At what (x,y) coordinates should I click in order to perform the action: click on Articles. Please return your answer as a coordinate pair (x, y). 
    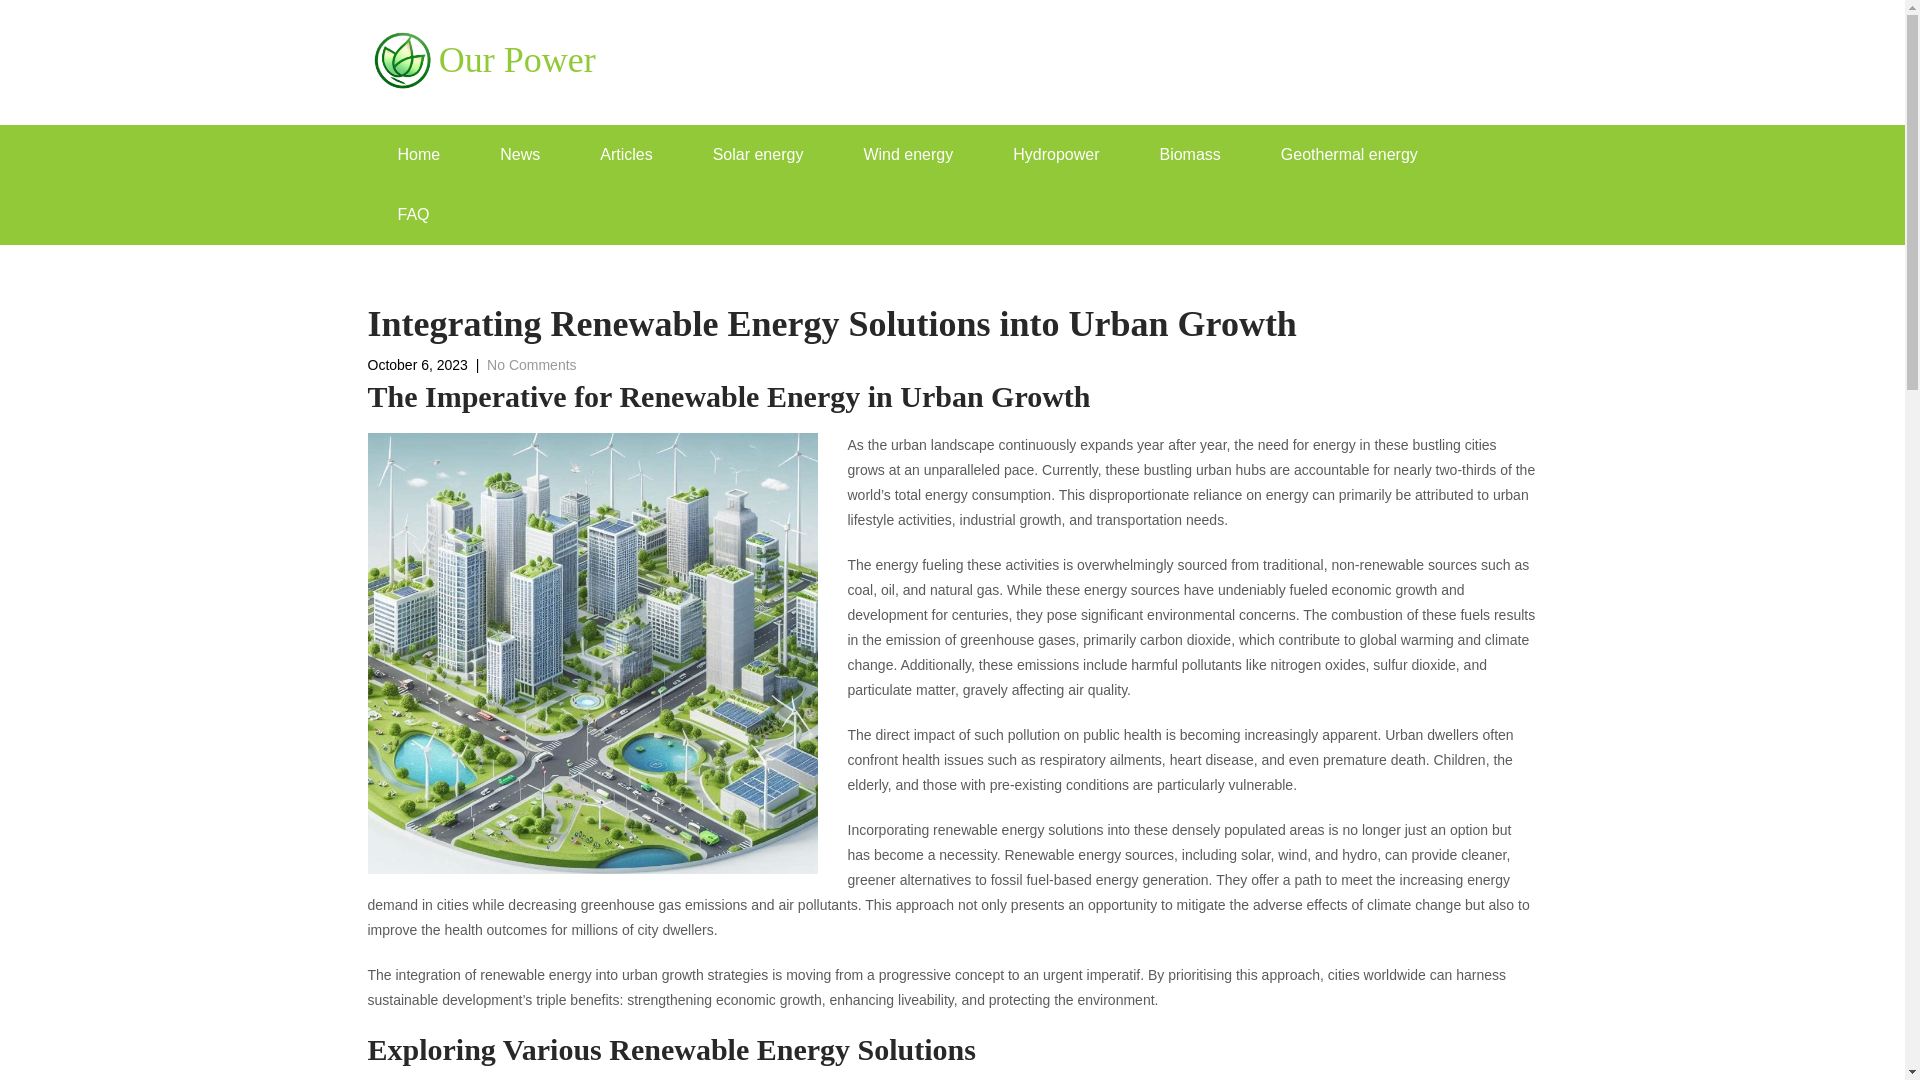
    Looking at the image, I should click on (626, 154).